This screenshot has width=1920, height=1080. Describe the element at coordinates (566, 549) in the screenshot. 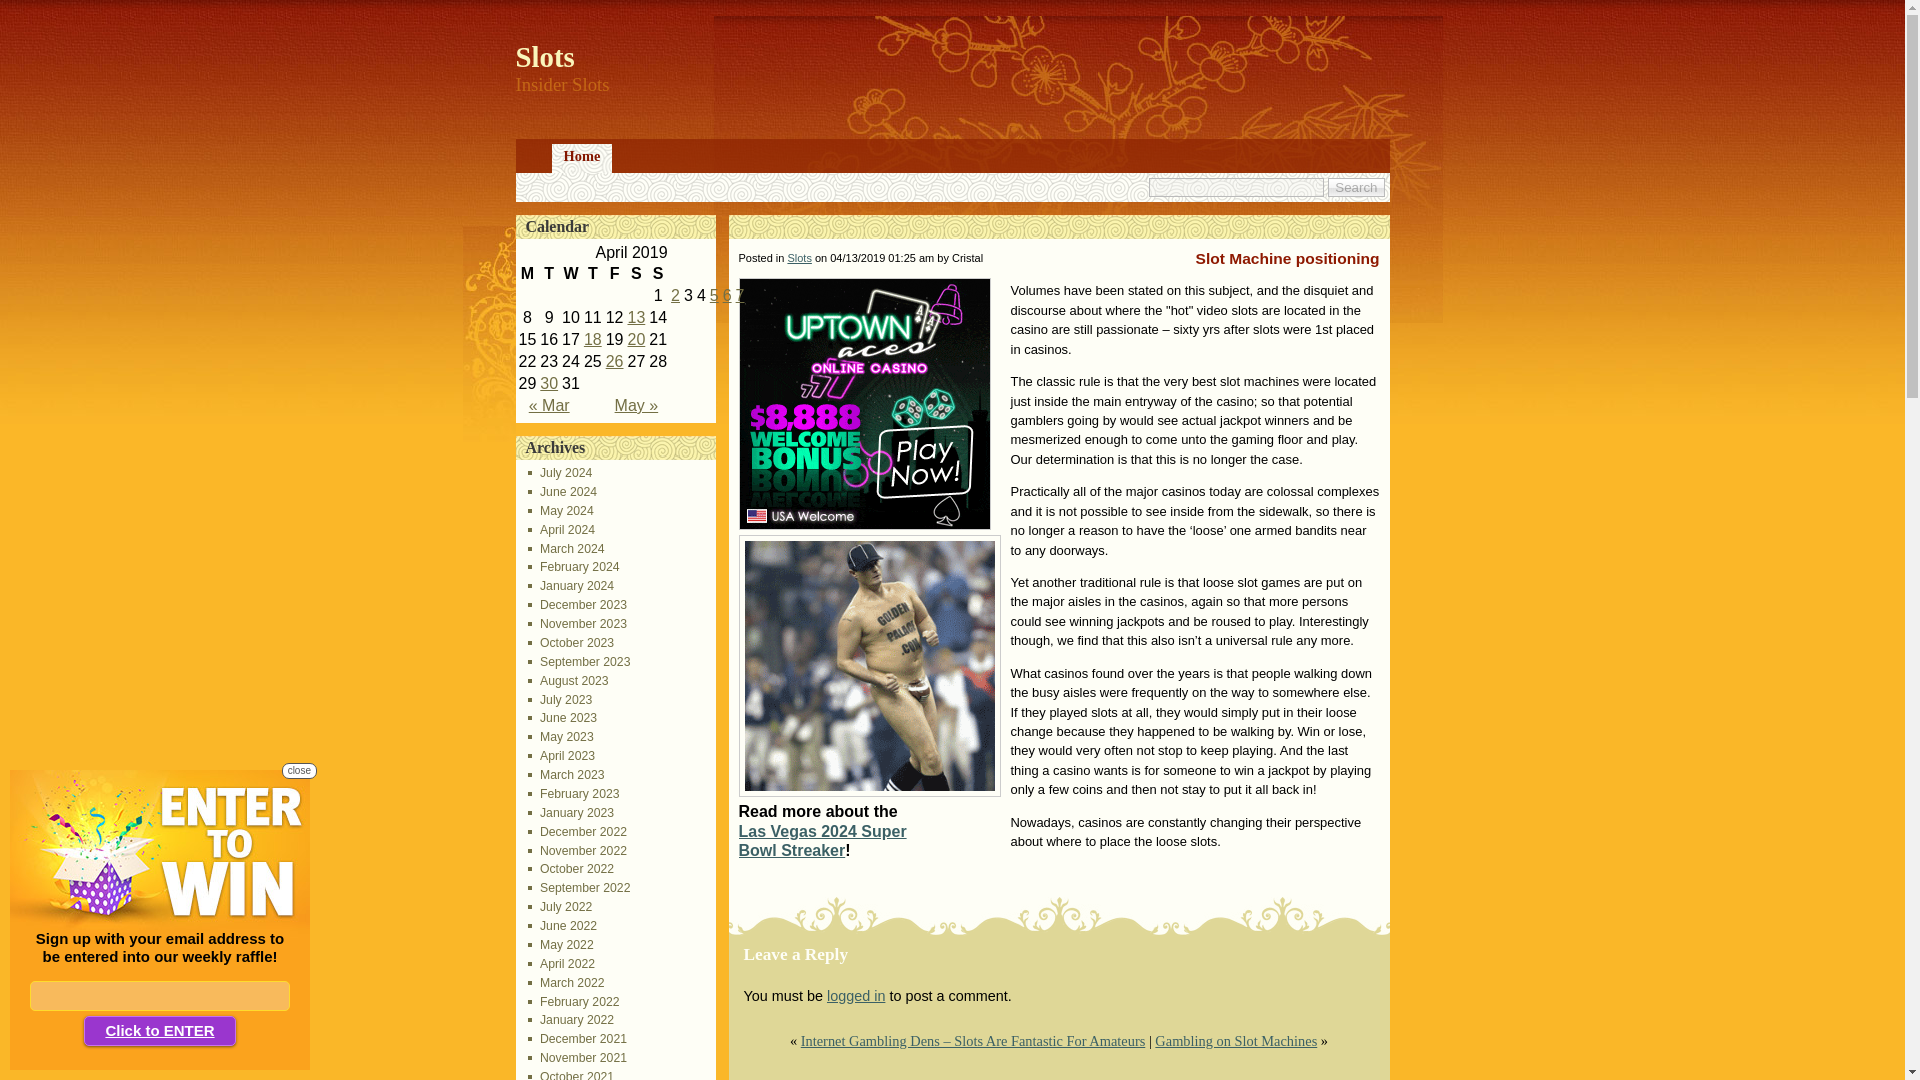

I see `March 2024` at that location.